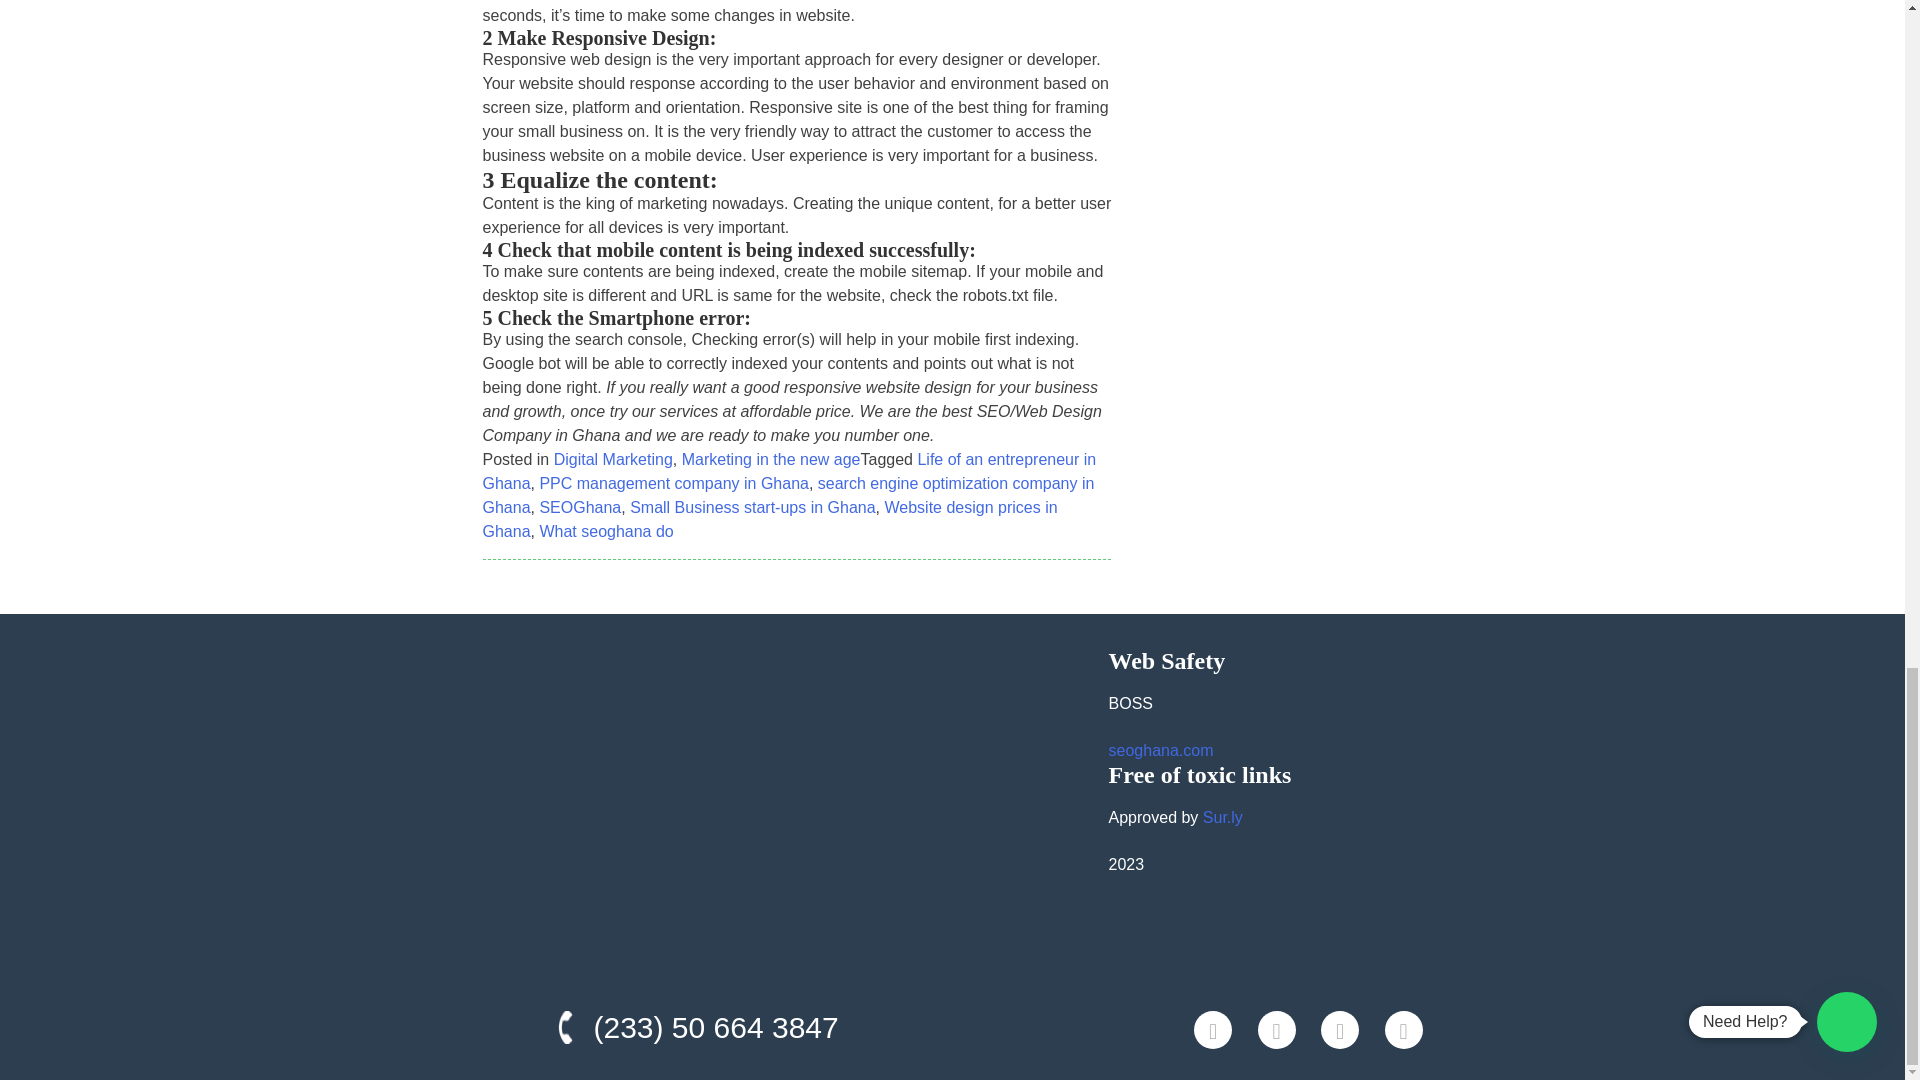 This screenshot has height=1080, width=1920. What do you see at coordinates (788, 472) in the screenshot?
I see `Life of an entrepreneur in Ghana` at bounding box center [788, 472].